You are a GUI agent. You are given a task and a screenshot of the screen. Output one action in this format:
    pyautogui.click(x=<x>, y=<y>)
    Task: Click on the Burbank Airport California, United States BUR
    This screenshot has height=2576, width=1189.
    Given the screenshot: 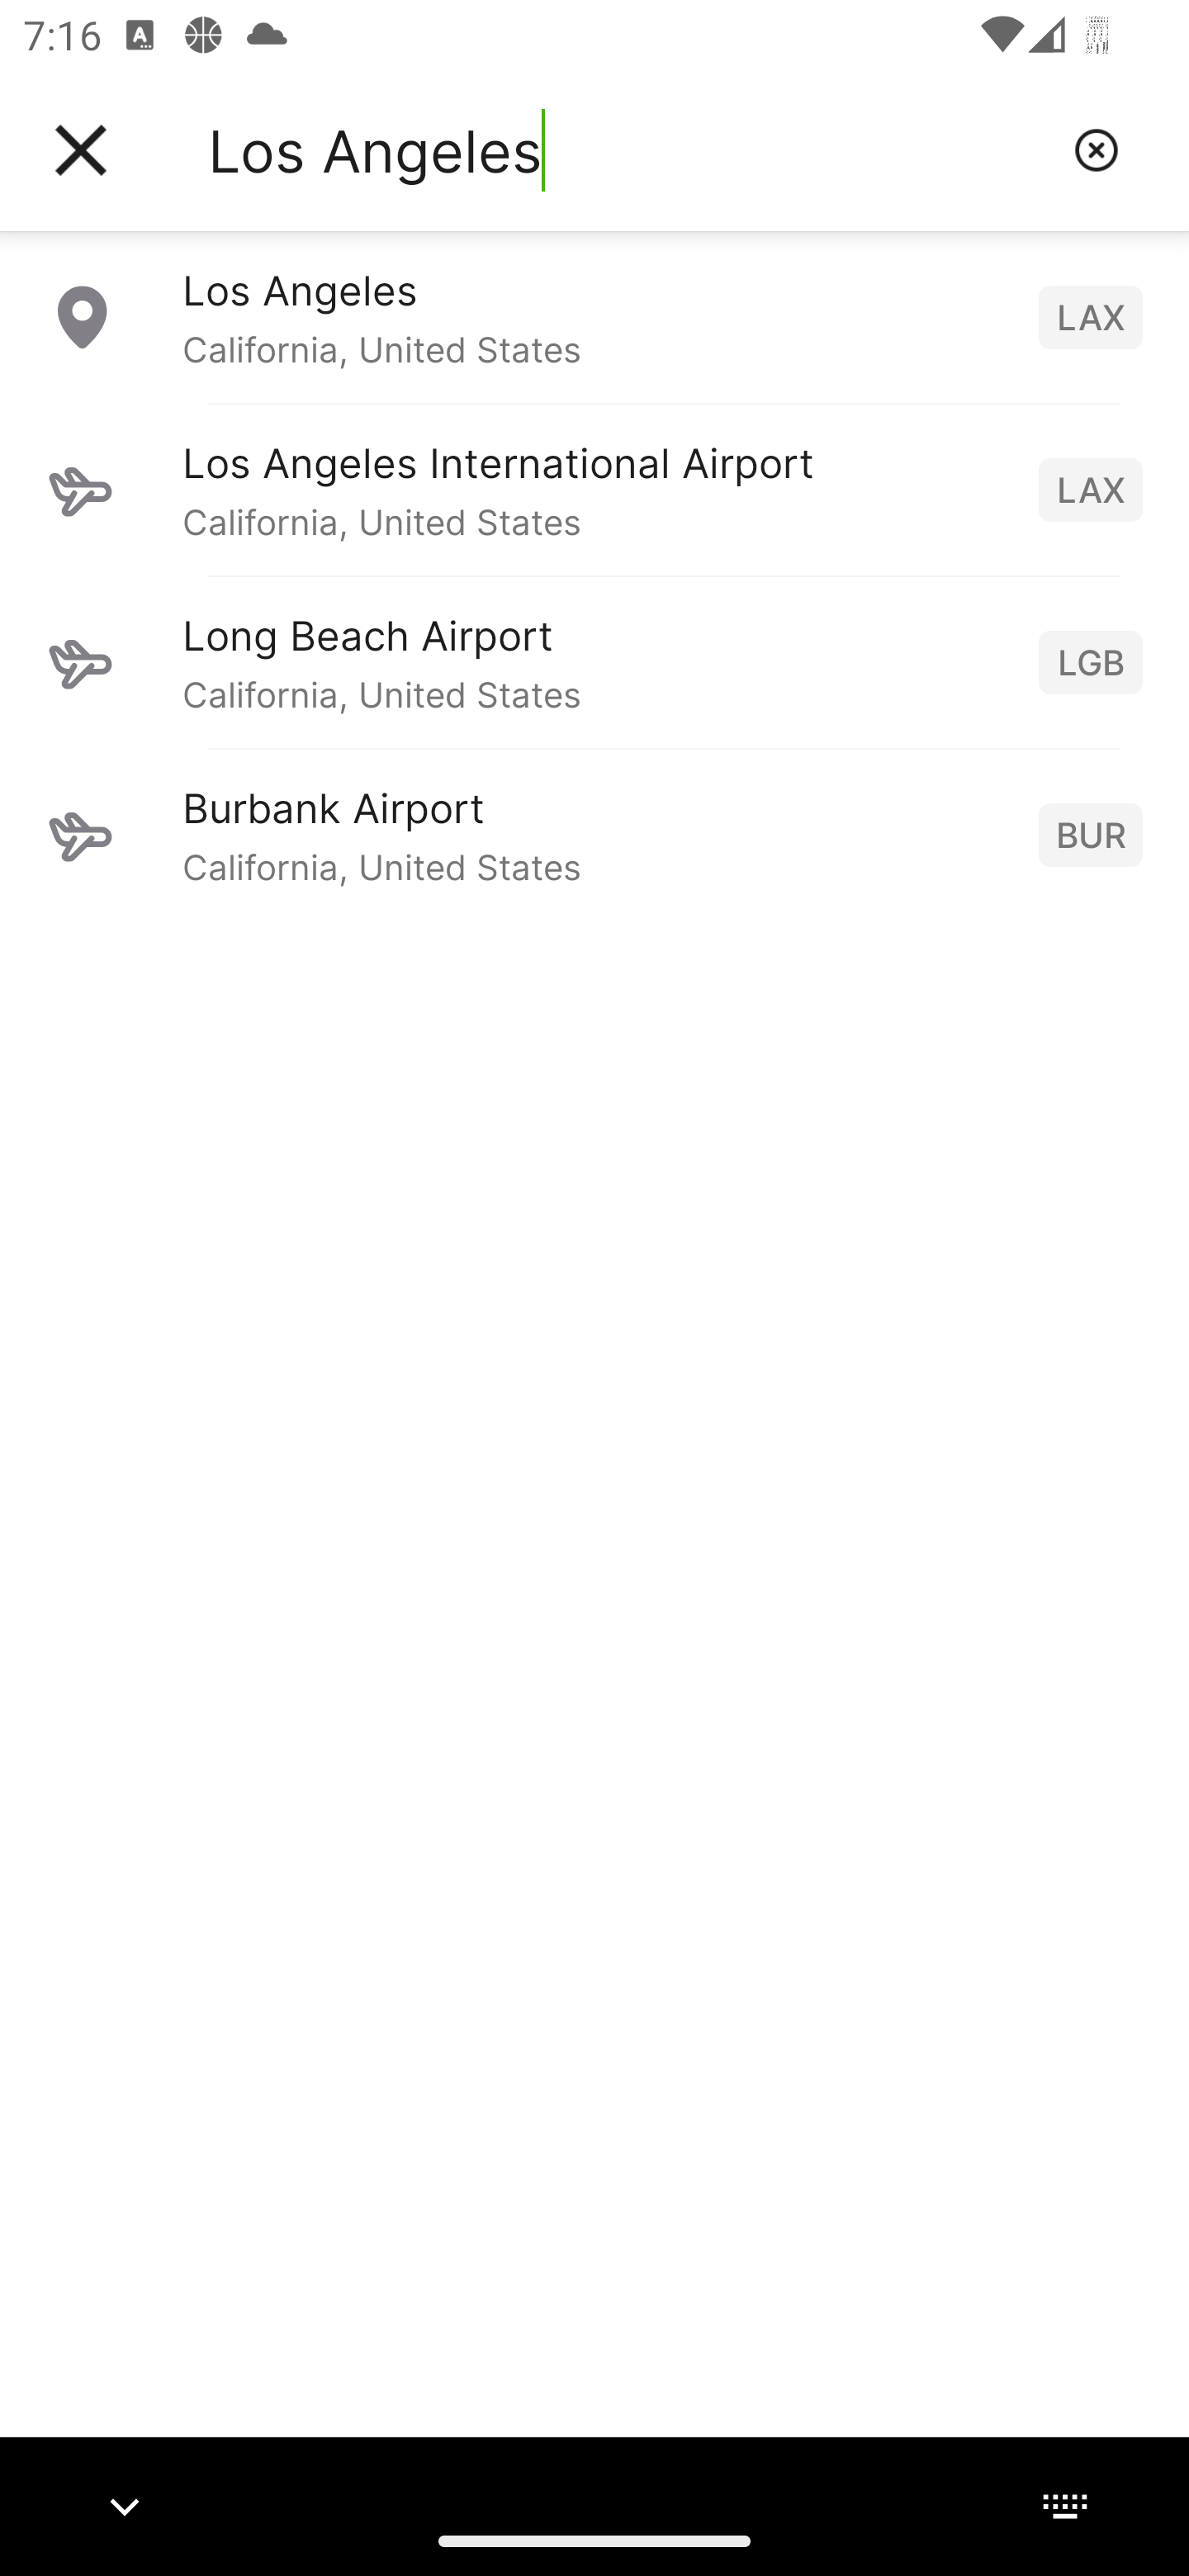 What is the action you would take?
    pyautogui.click(x=594, y=834)
    